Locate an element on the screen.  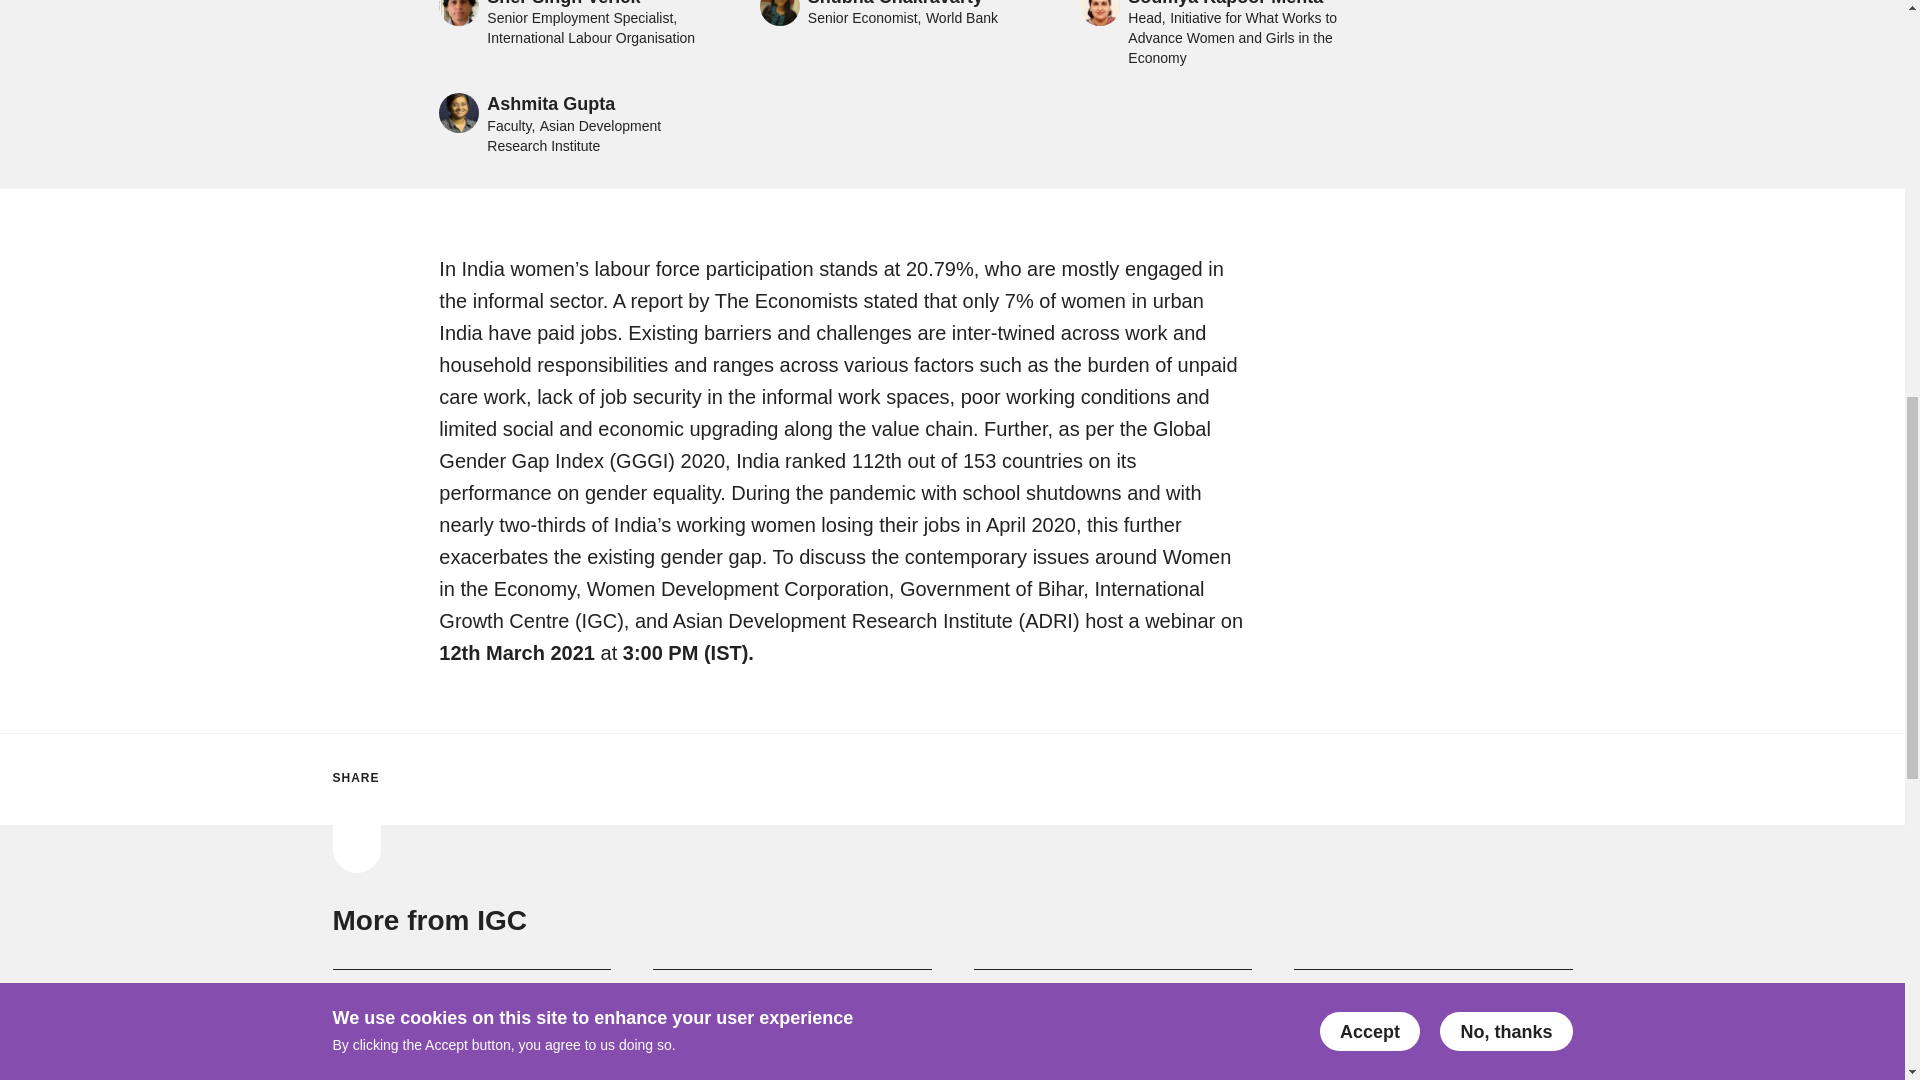
IGC-EGC Firms, Trade, and Development Conference 2024 is located at coordinates (471, 1033).